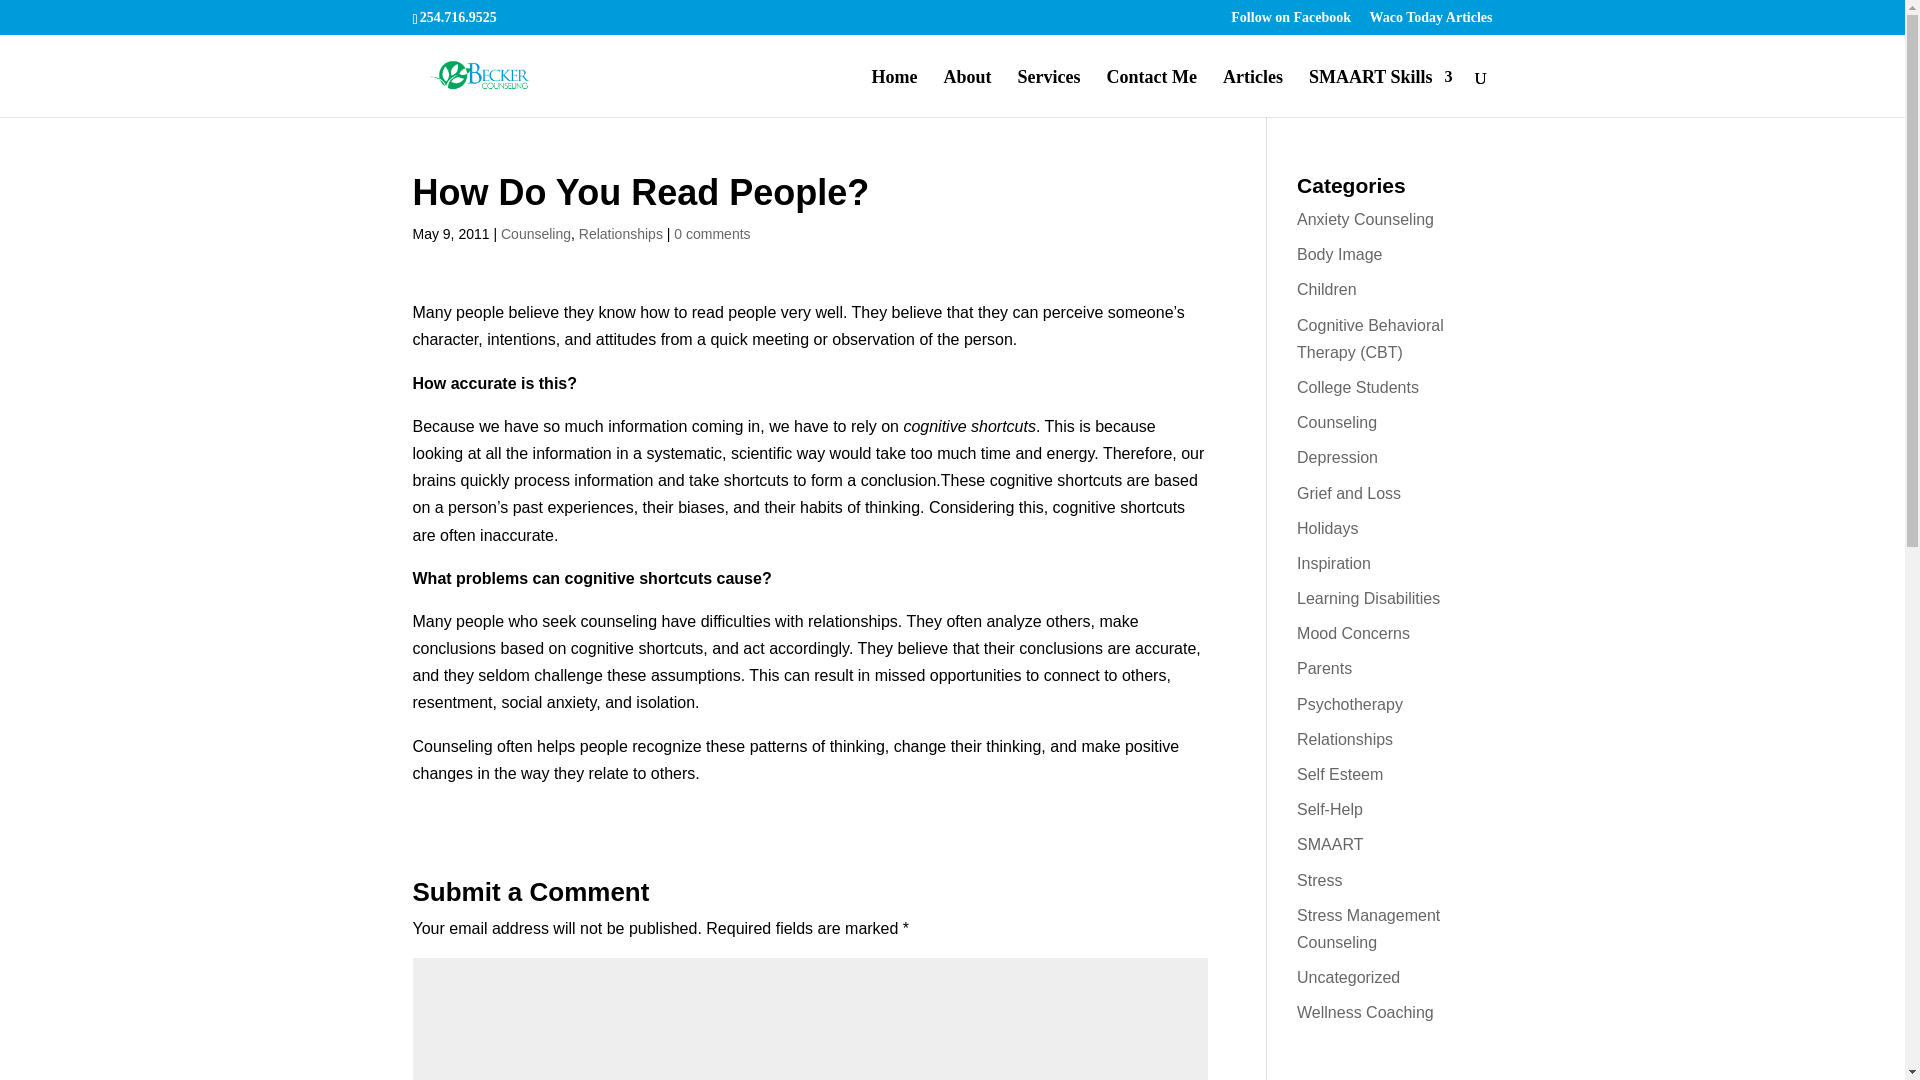  I want to click on Counseling, so click(536, 233).